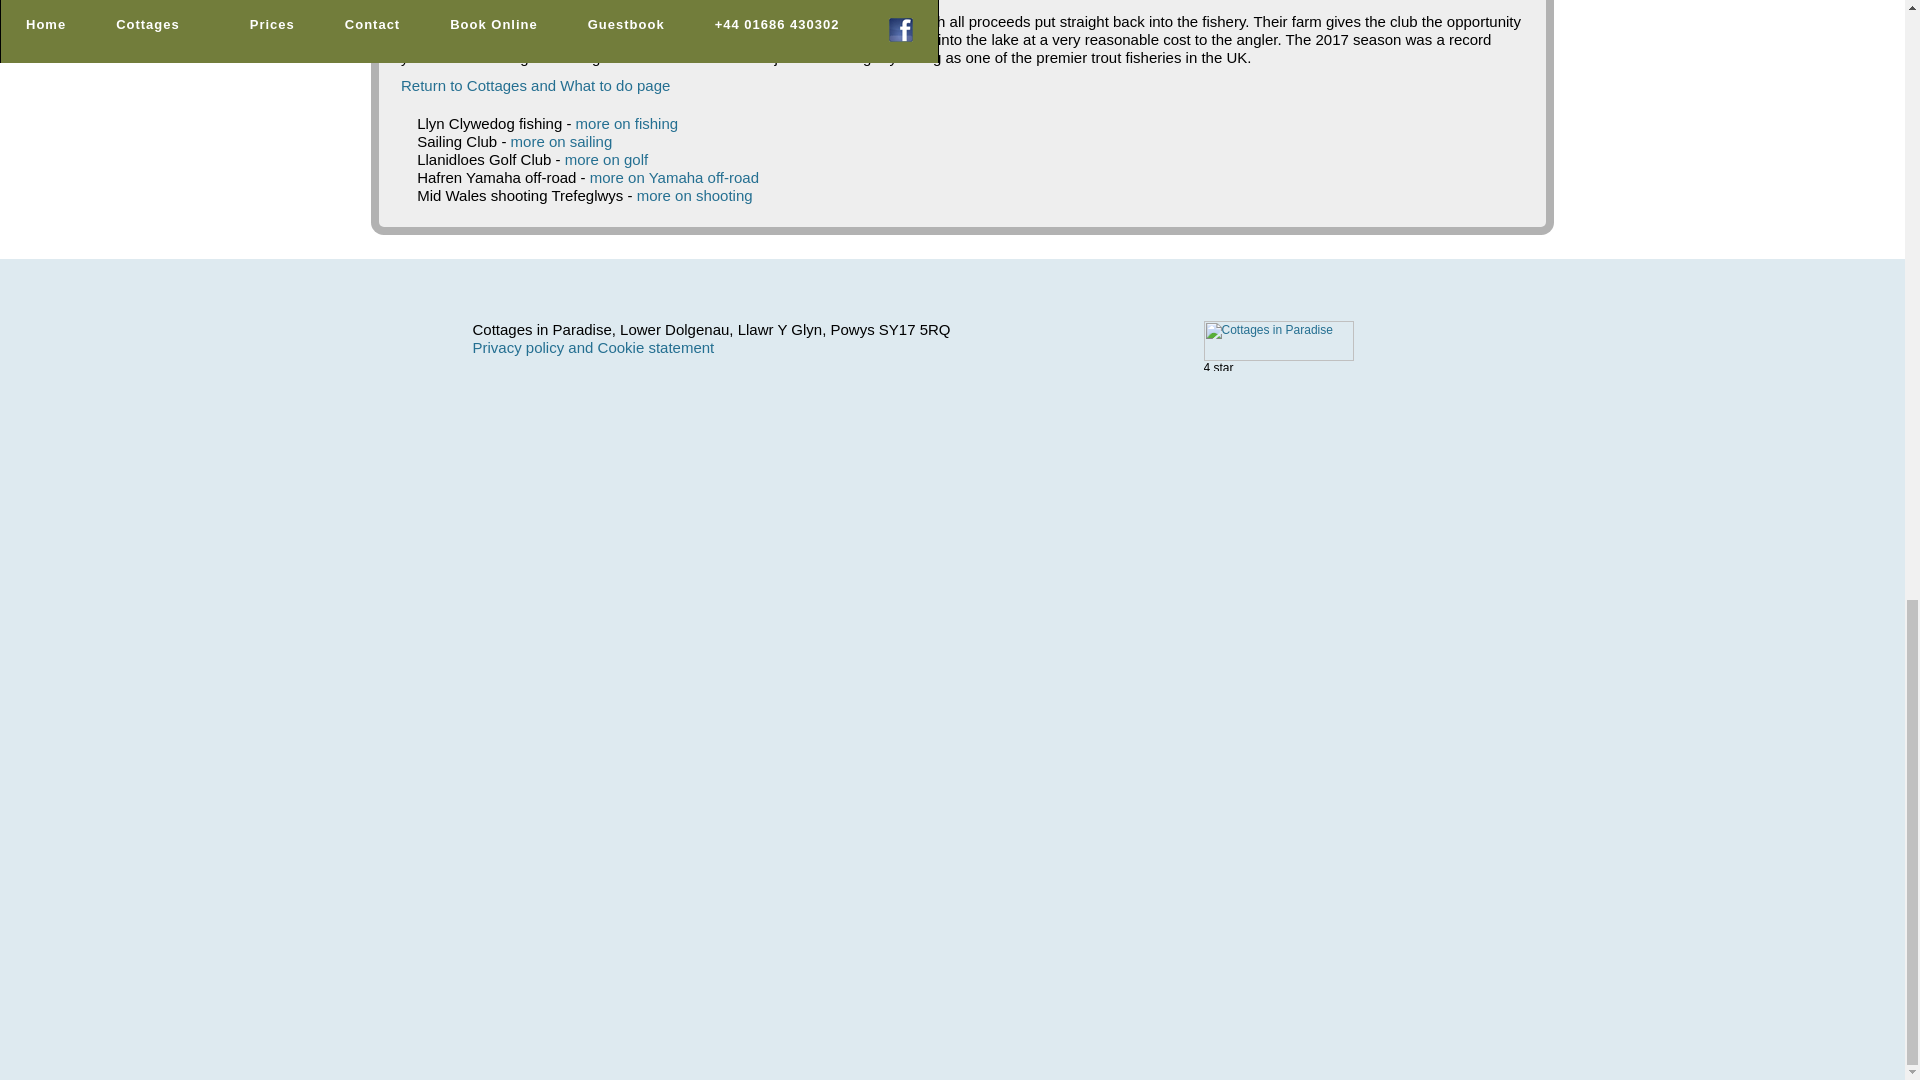 The image size is (1920, 1080). What do you see at coordinates (694, 195) in the screenshot?
I see `more on shooting` at bounding box center [694, 195].